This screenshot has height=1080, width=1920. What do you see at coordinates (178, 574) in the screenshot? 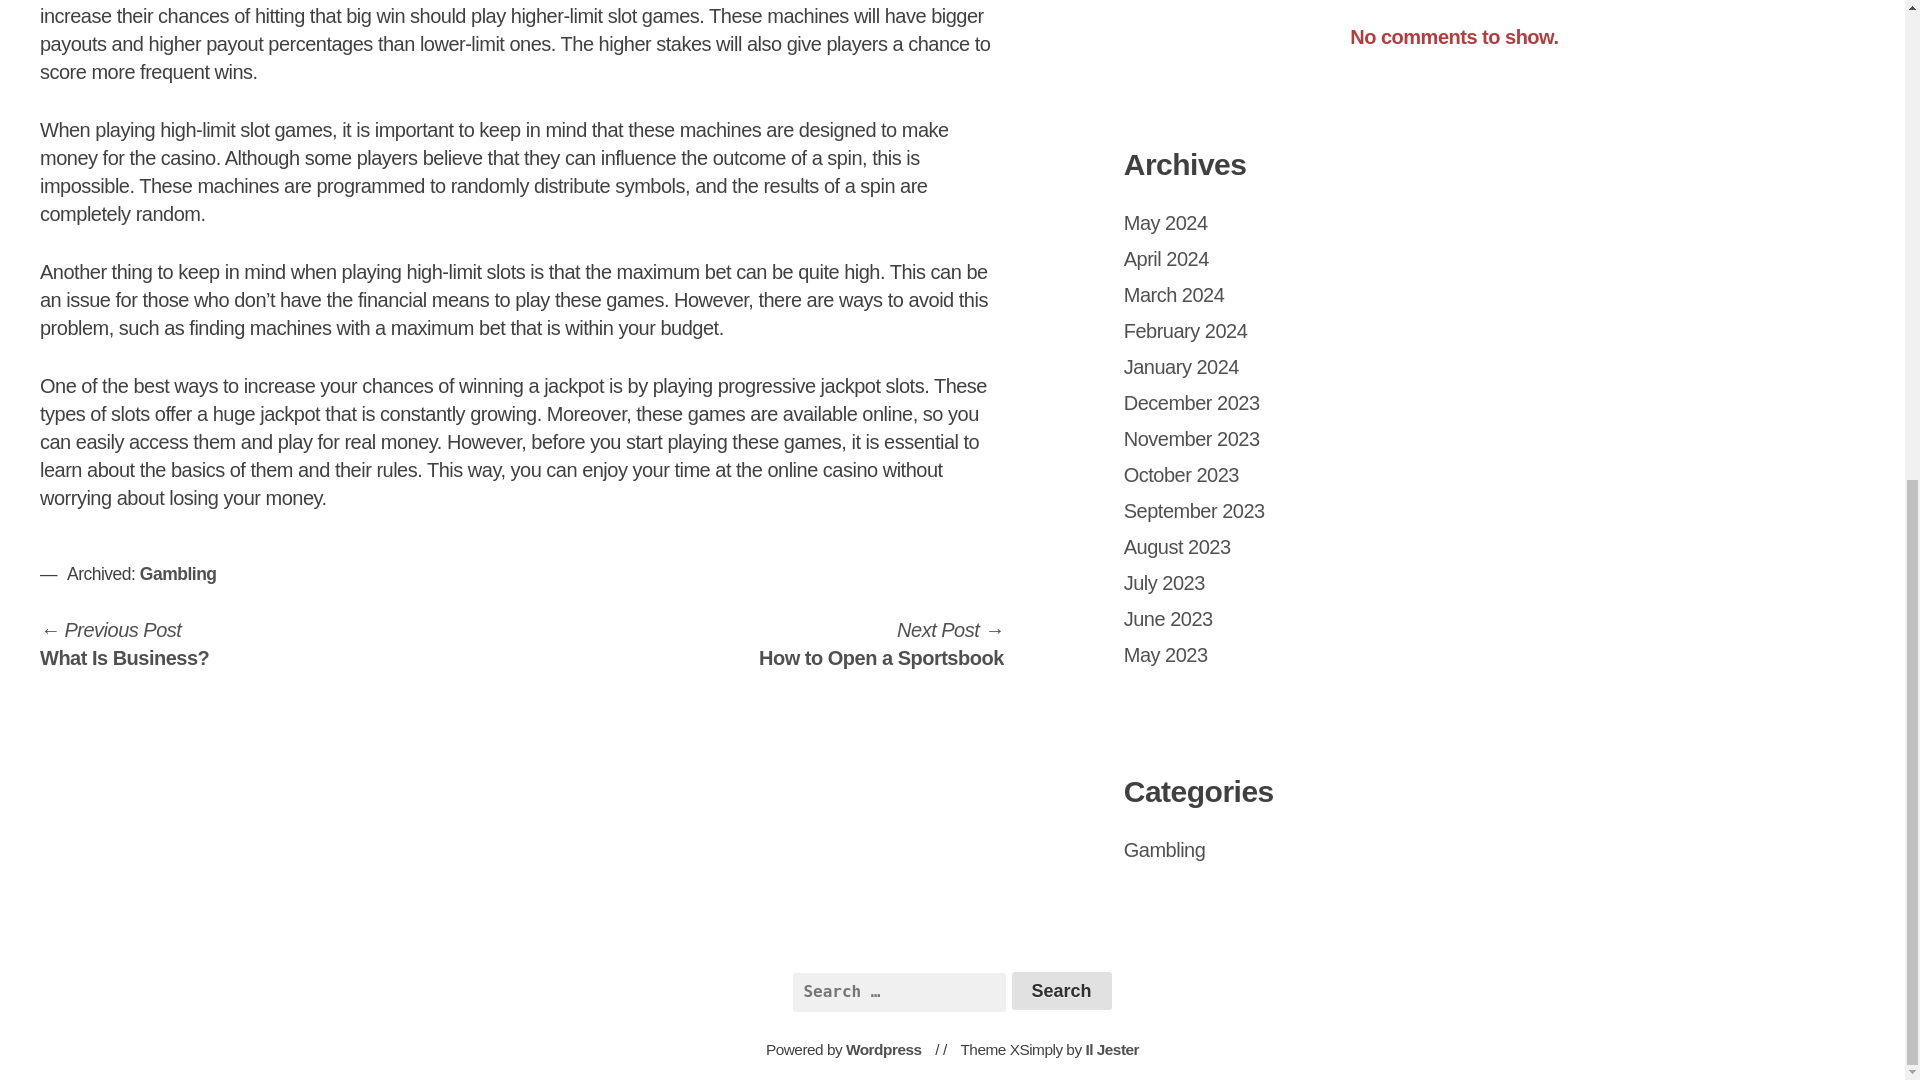
I see `May 2024` at bounding box center [178, 574].